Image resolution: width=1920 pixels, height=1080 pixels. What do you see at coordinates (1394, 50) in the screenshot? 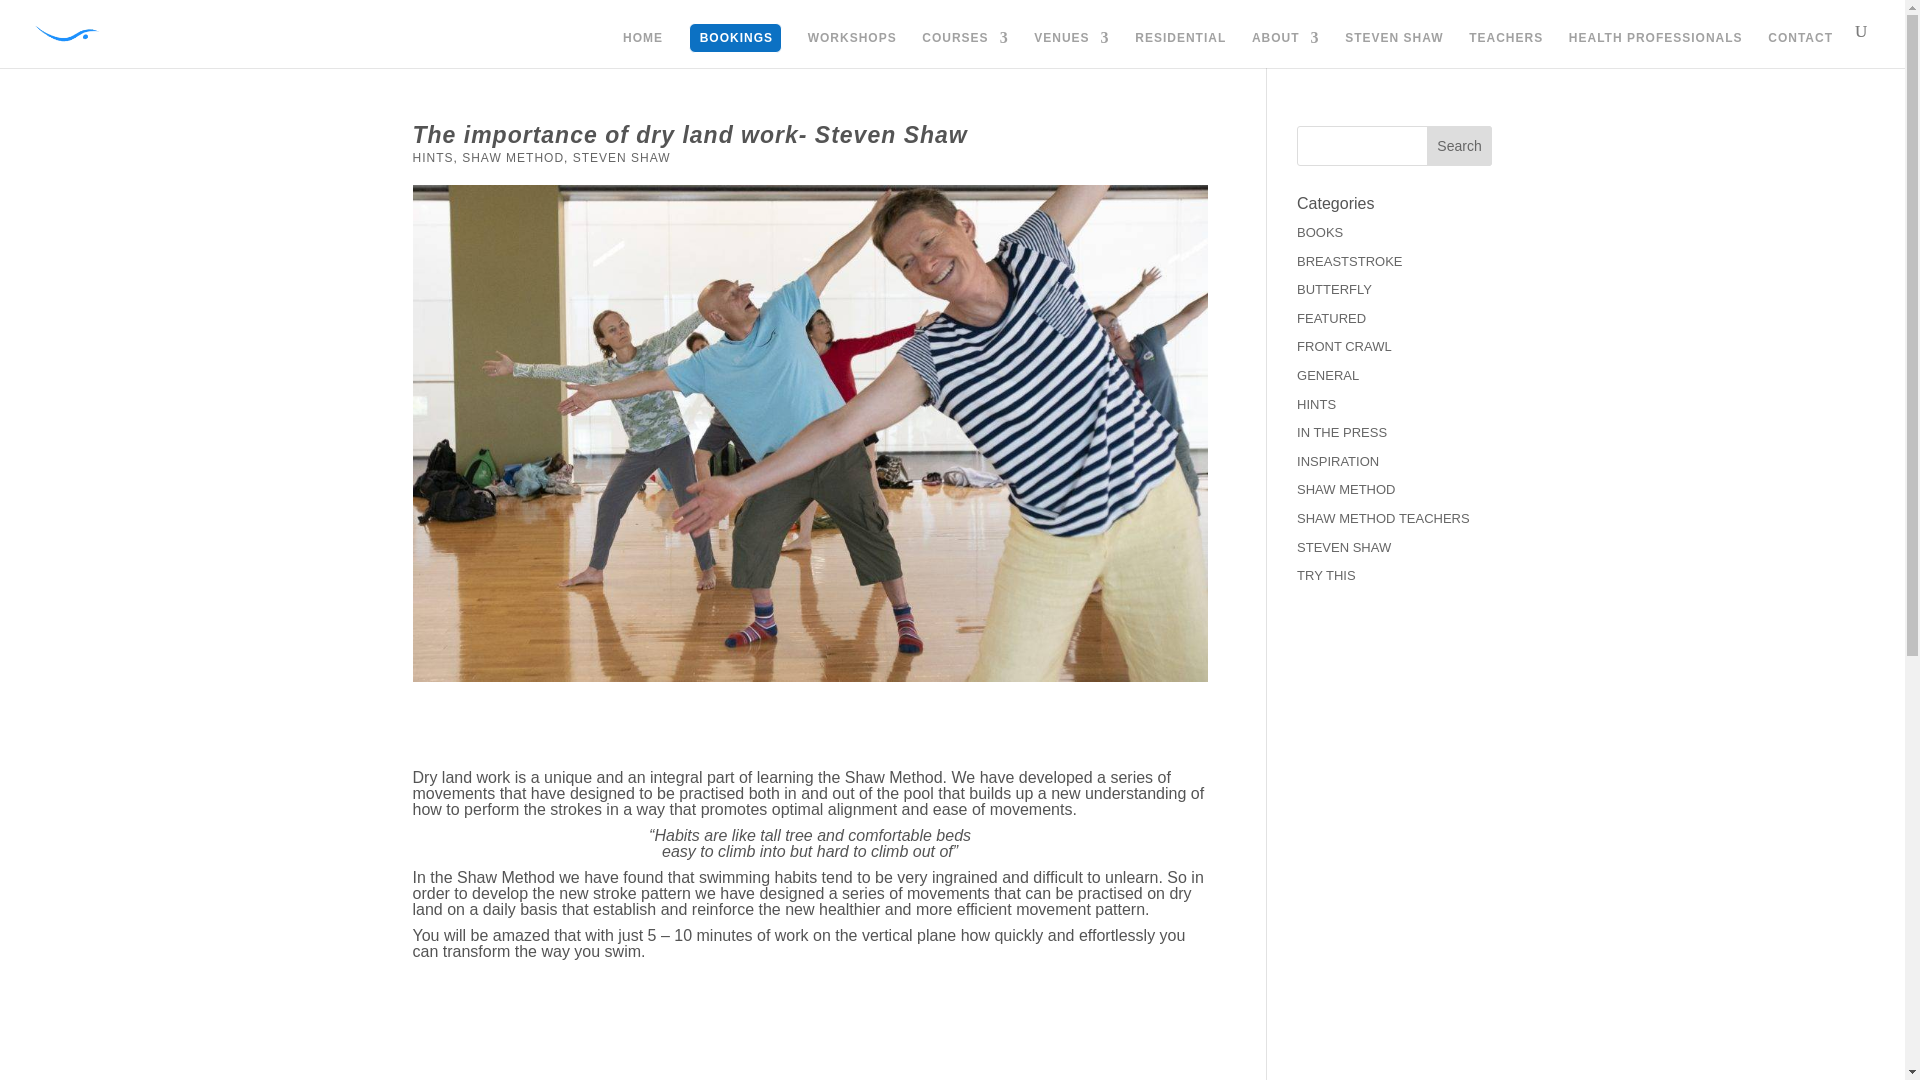
I see `STEVEN SHAW` at bounding box center [1394, 50].